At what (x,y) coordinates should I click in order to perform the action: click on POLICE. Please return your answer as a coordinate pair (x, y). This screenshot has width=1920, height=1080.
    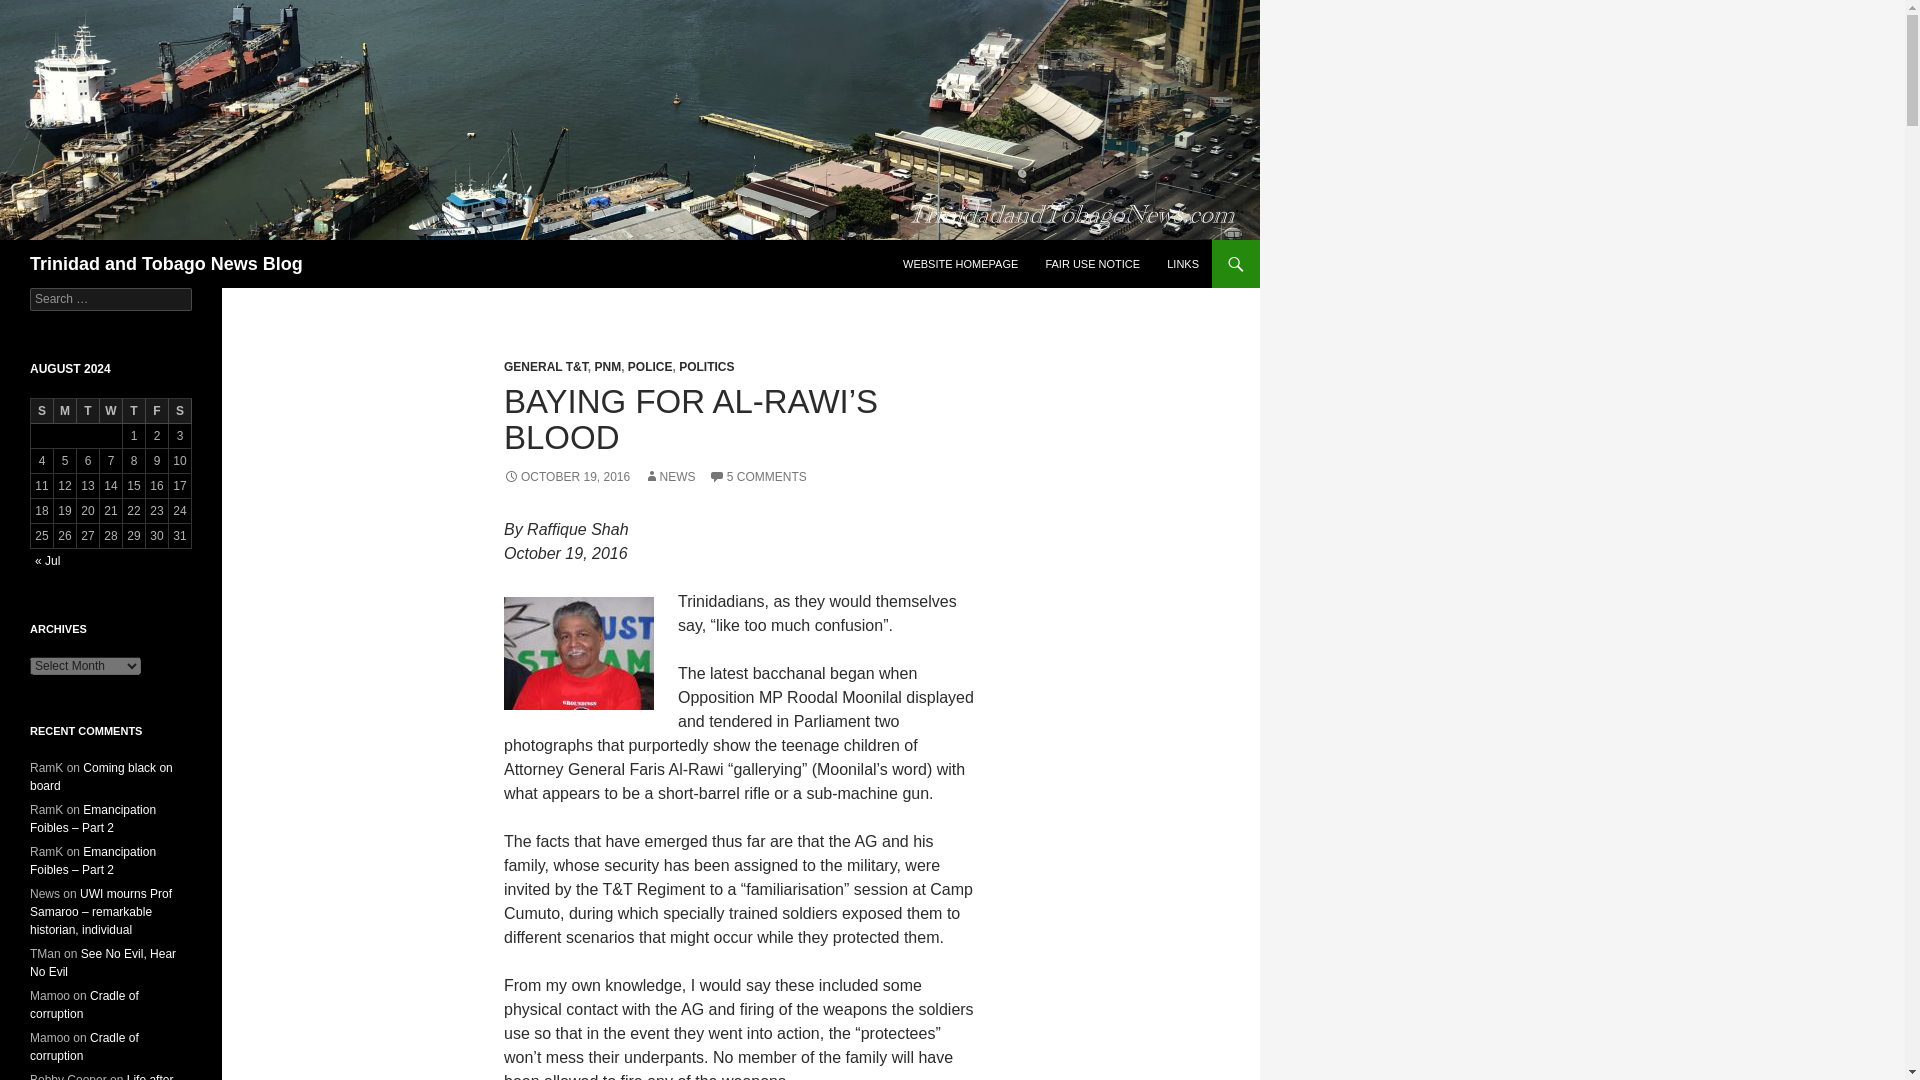
    Looking at the image, I should click on (650, 366).